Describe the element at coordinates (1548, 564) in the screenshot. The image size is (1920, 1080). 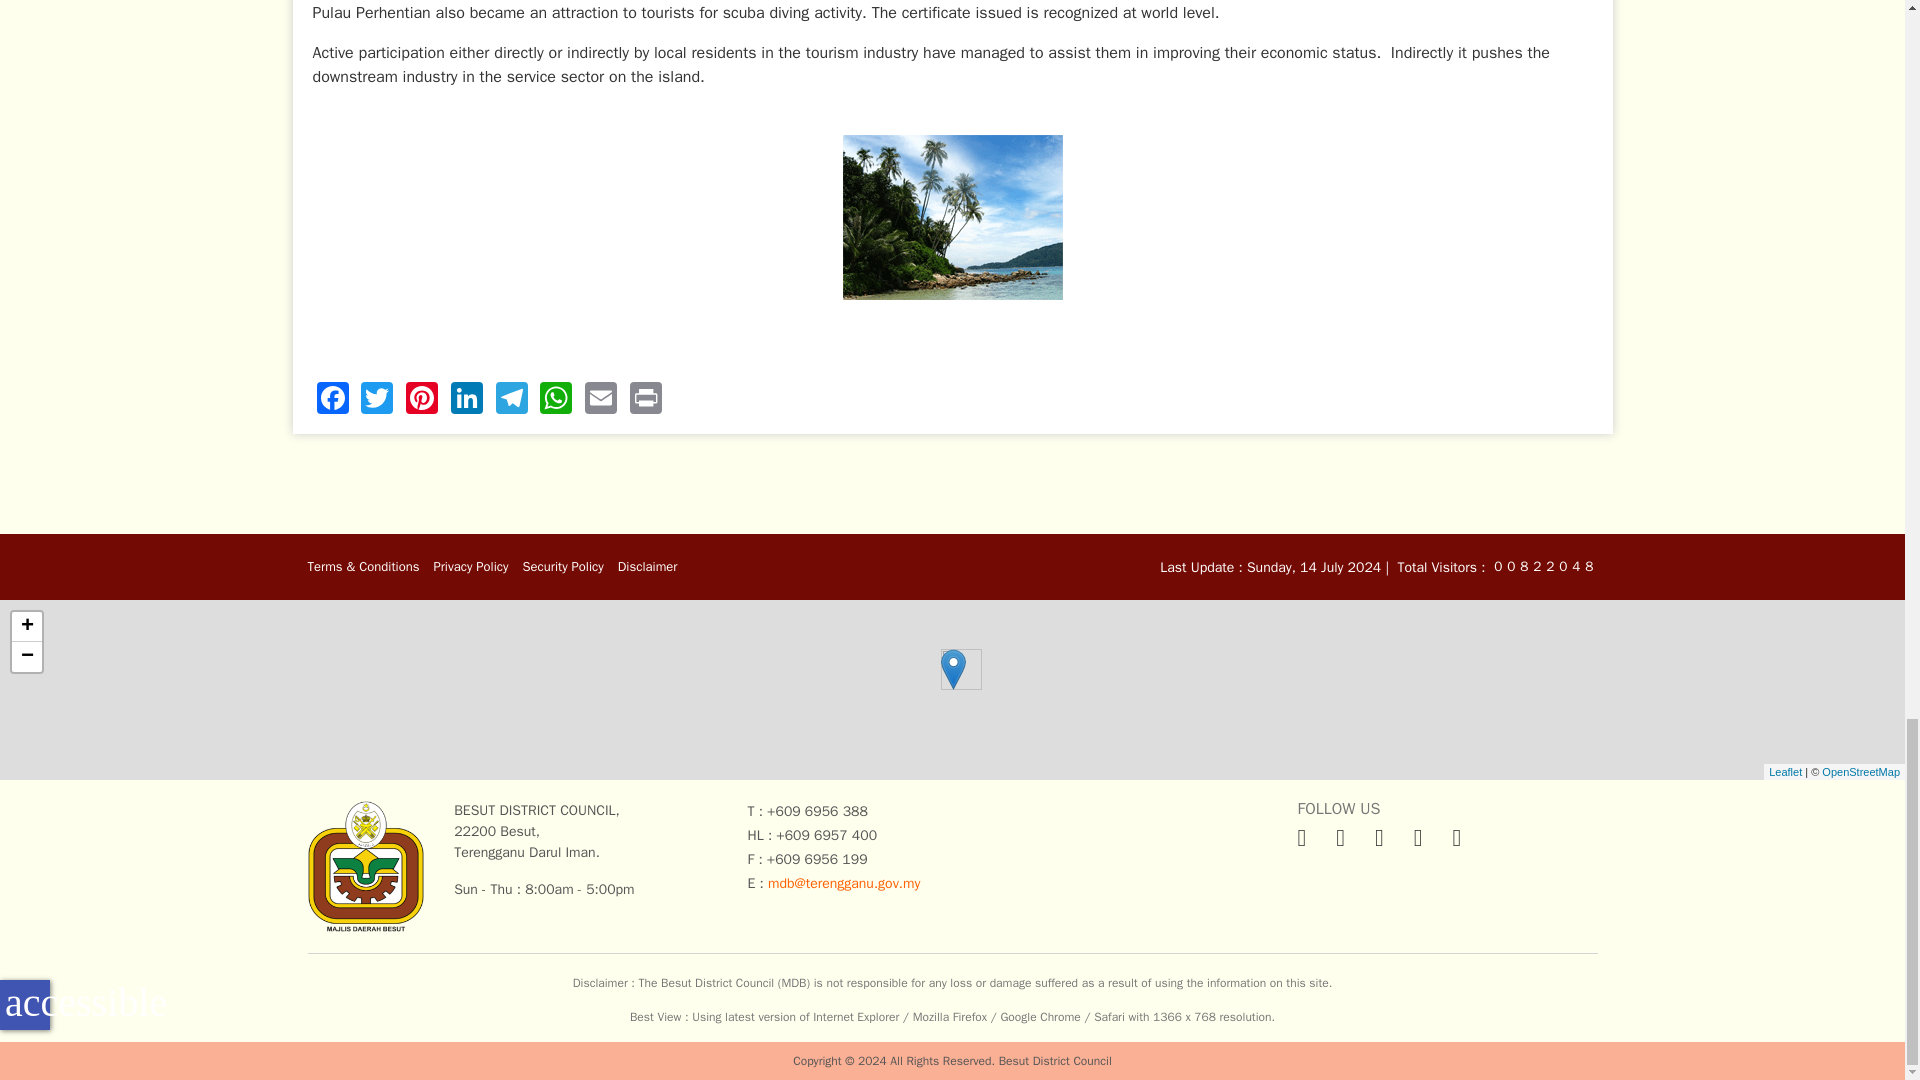
I see `822,048 Visits` at that location.